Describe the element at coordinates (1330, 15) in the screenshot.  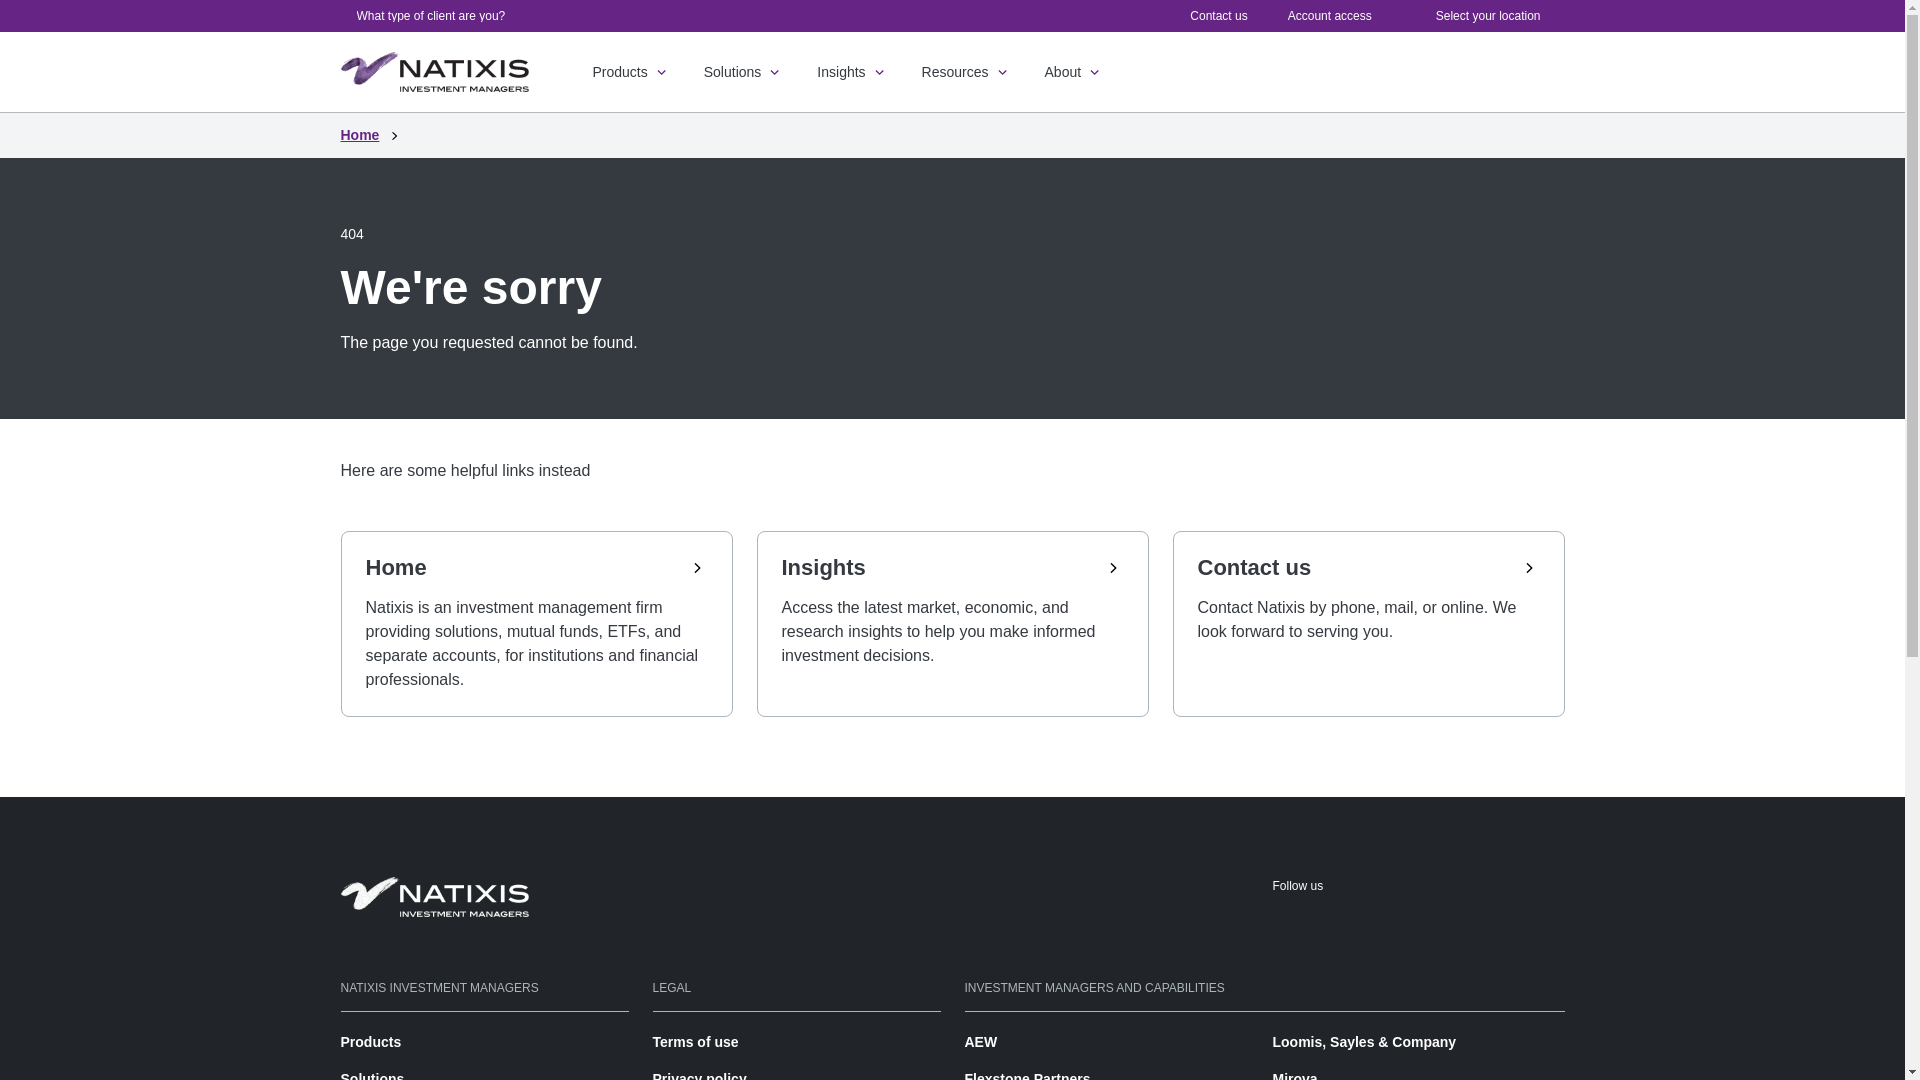
I see `Account access` at that location.